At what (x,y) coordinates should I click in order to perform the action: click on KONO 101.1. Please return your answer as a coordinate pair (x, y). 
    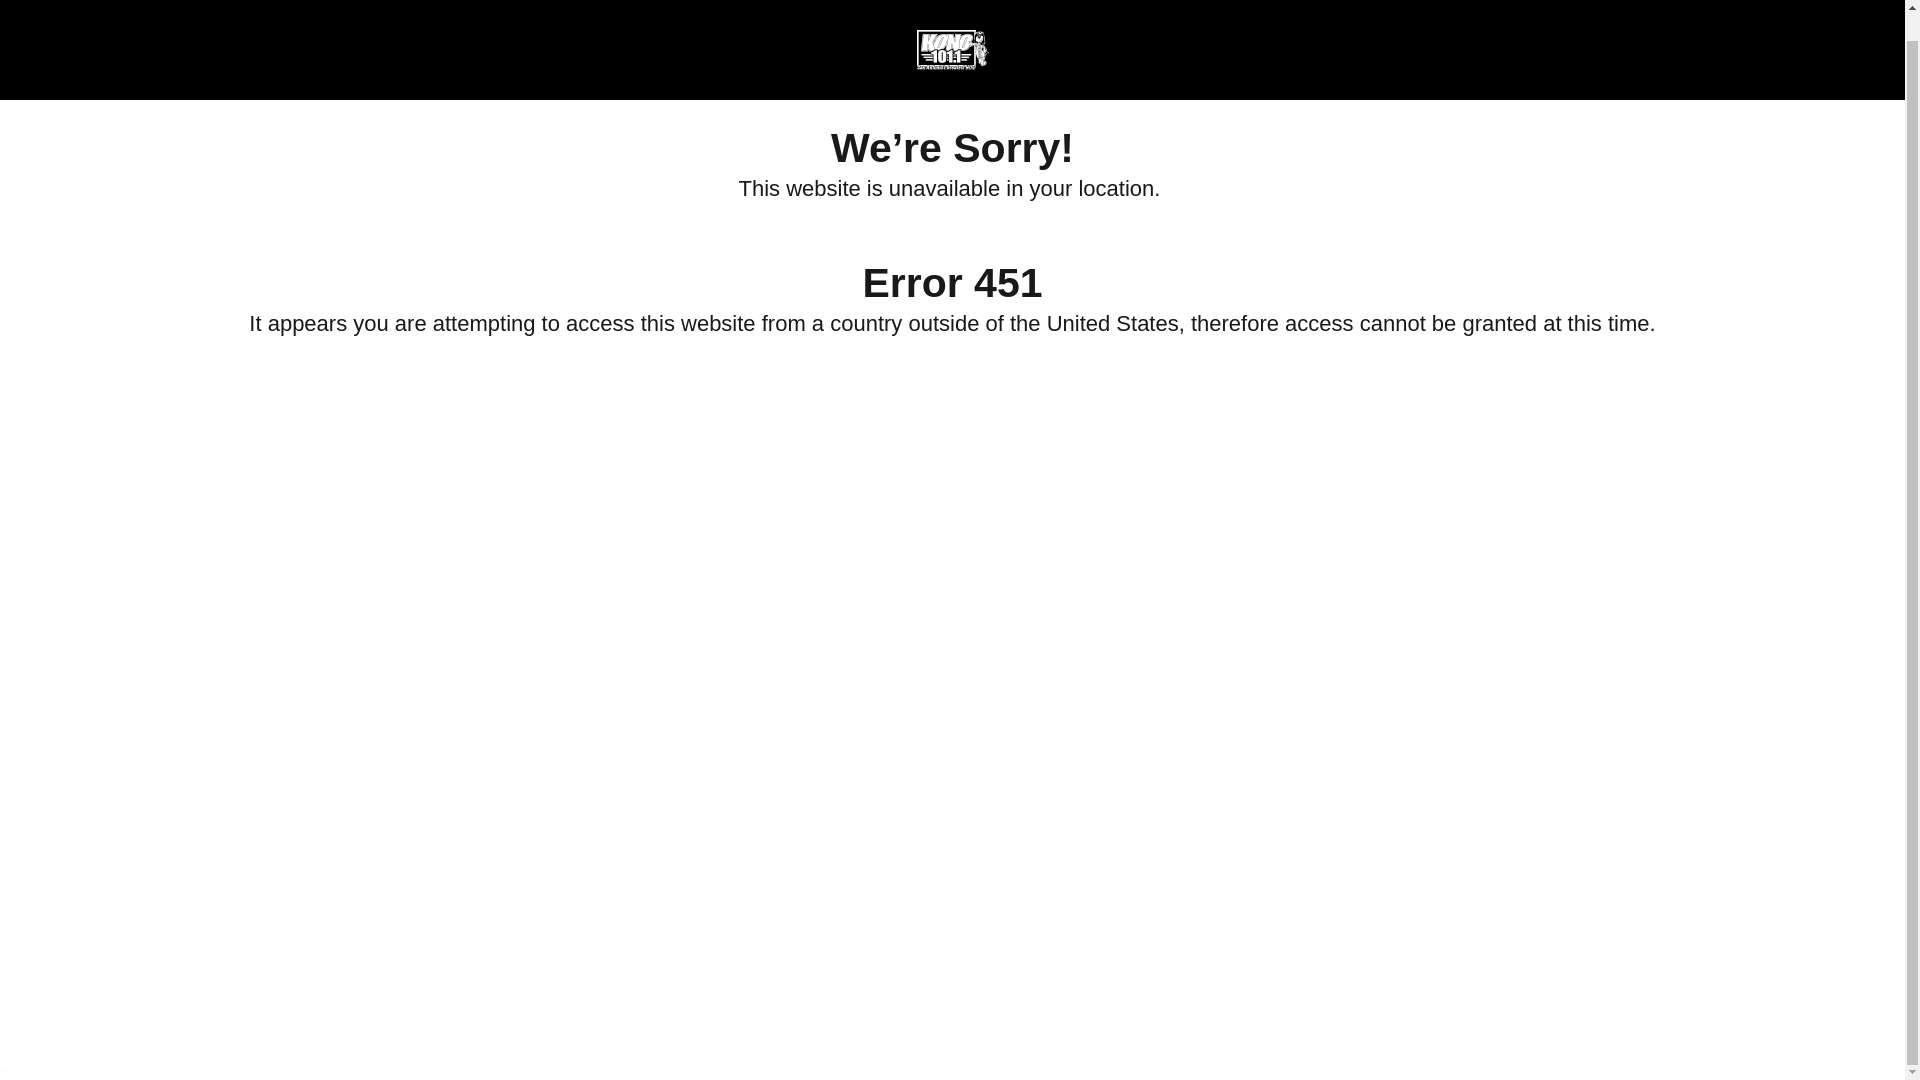
    Looking at the image, I should click on (951, 23).